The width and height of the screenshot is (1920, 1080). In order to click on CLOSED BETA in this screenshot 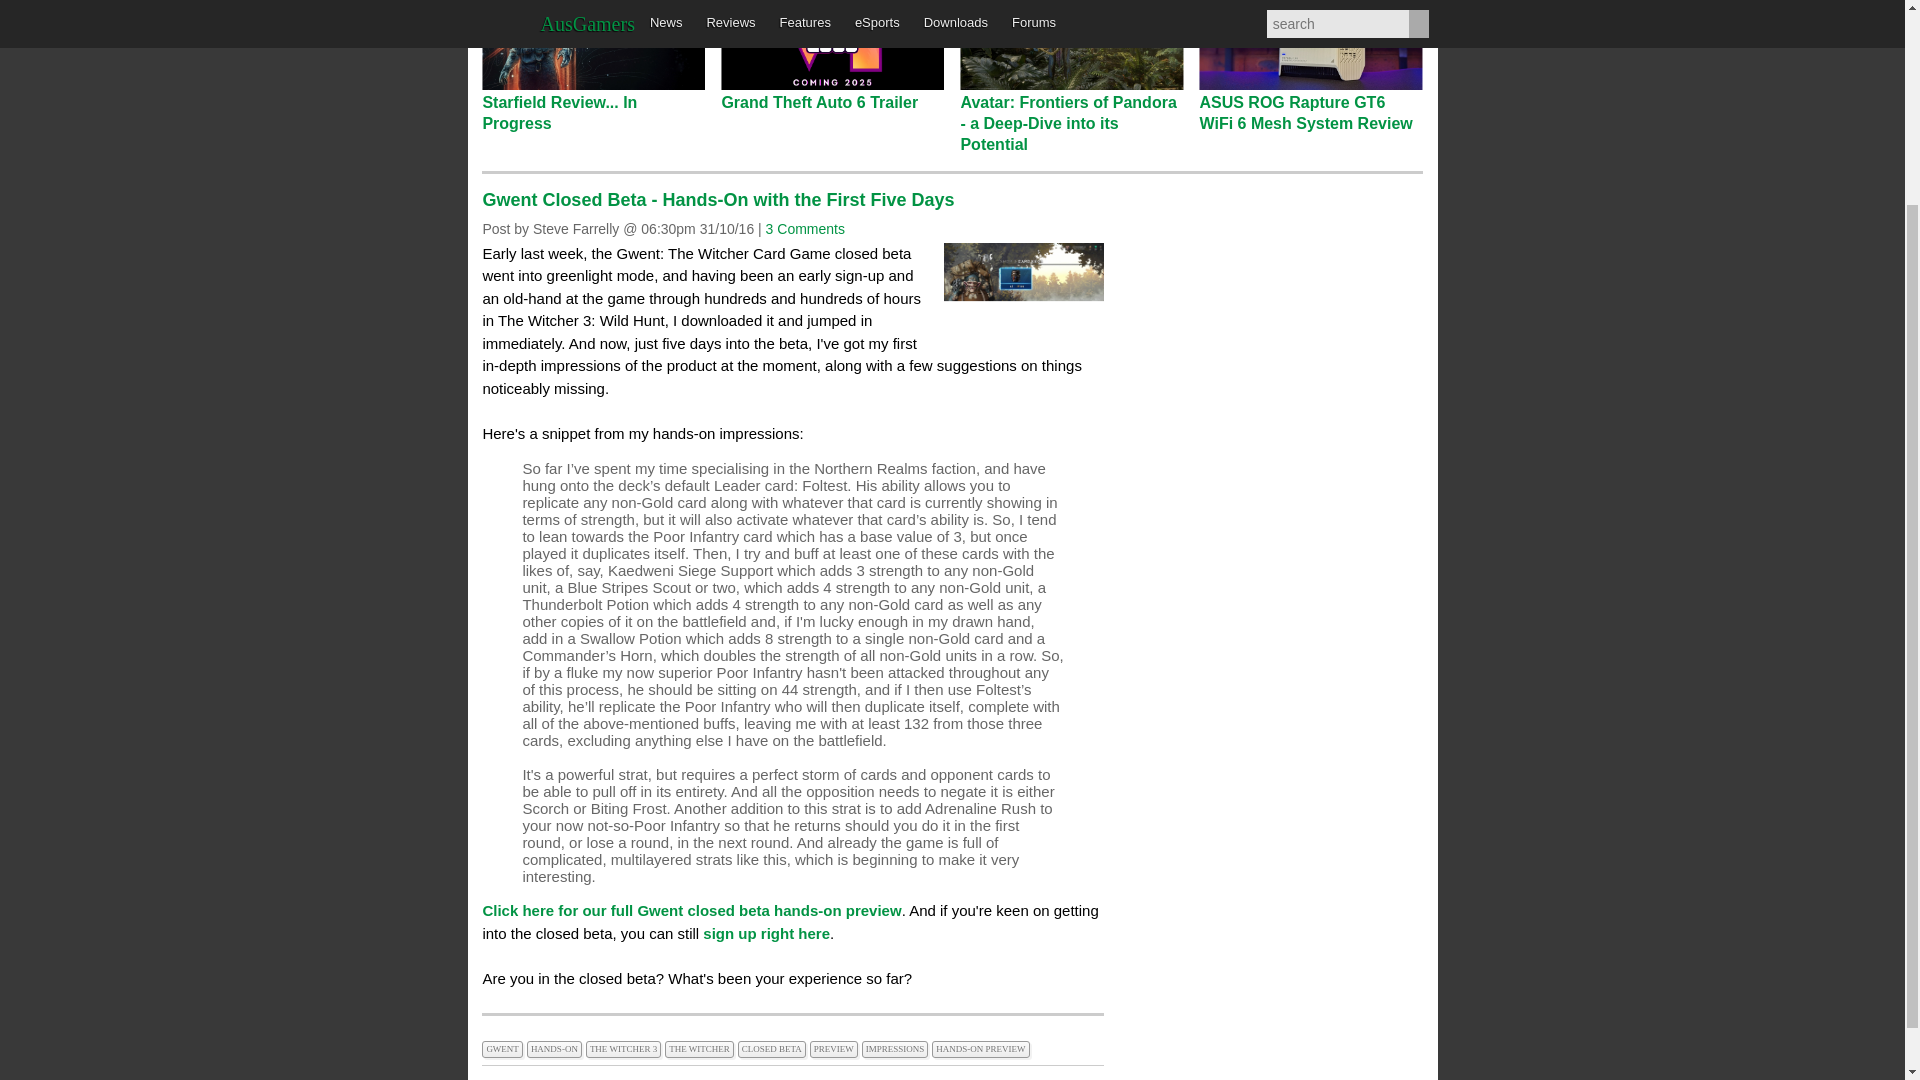, I will do `click(774, 1046)`.